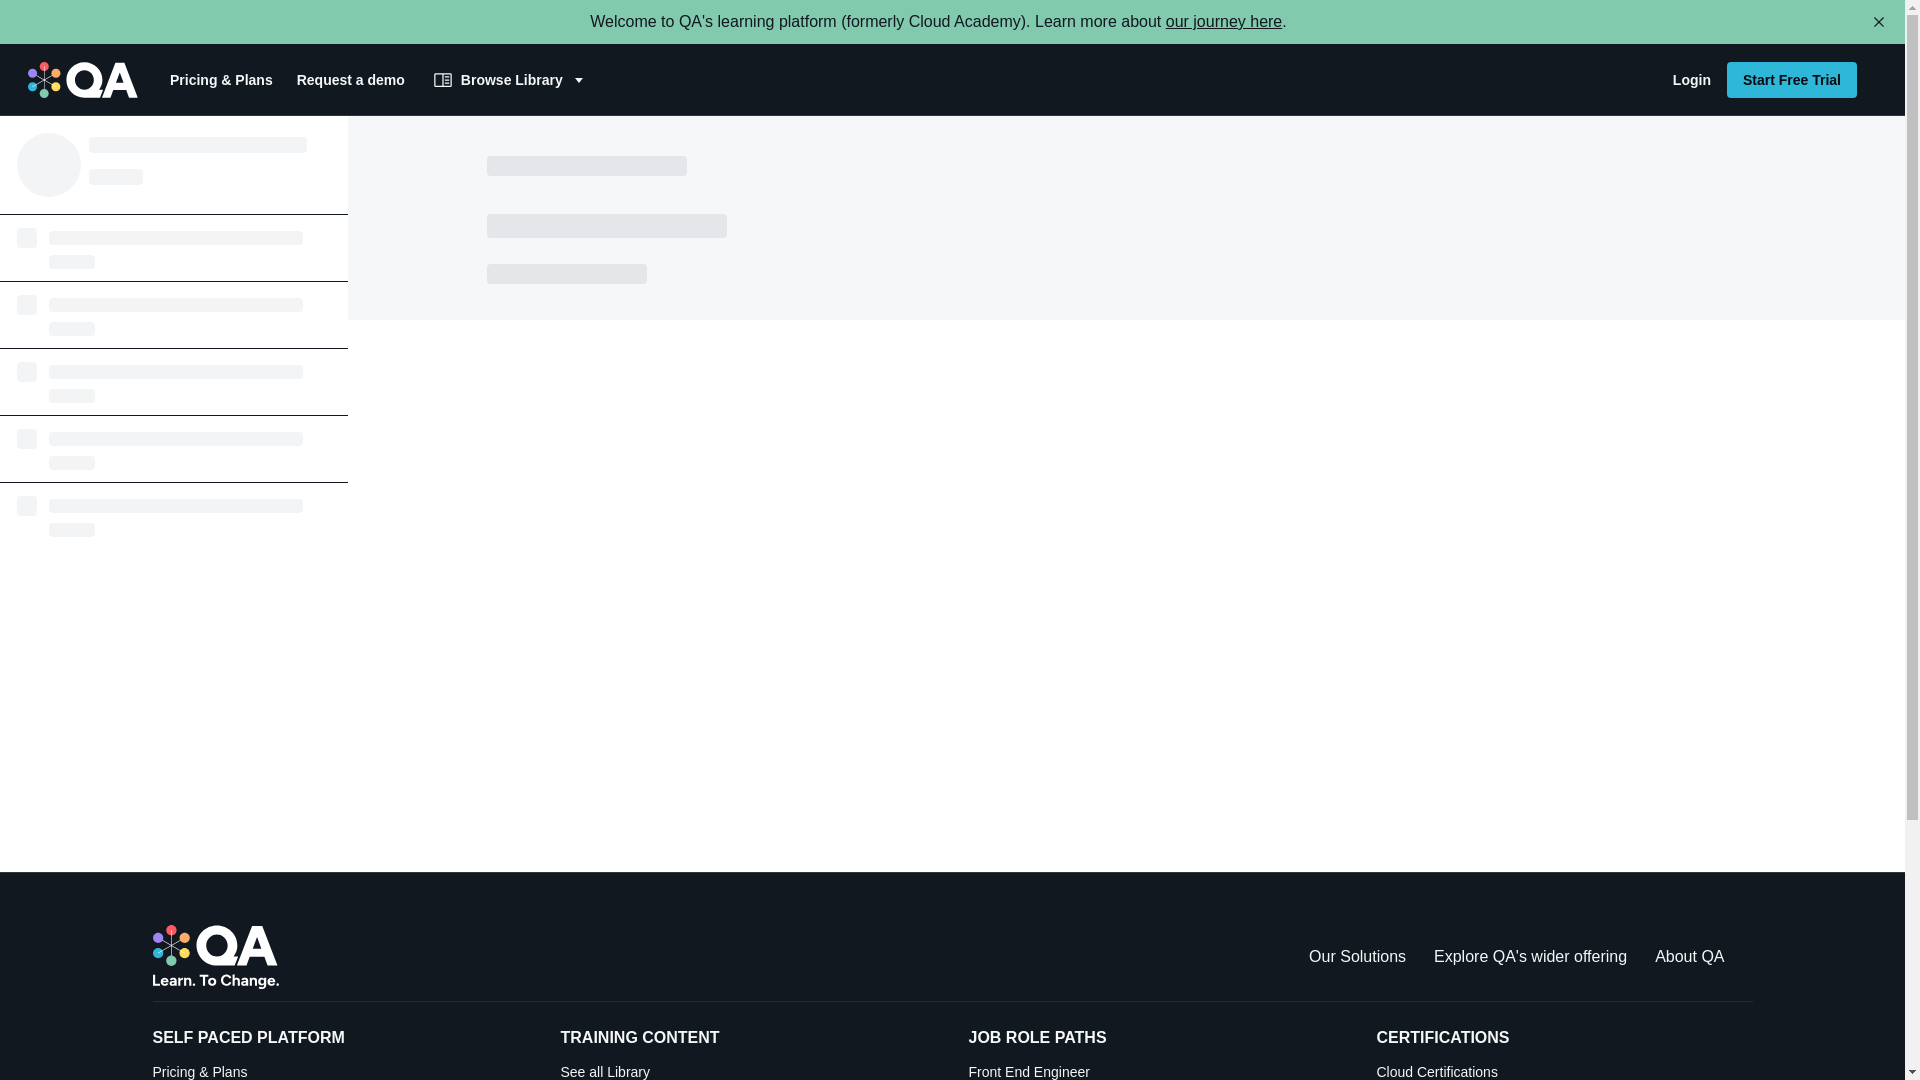 Image resolution: width=1920 pixels, height=1080 pixels. Describe the element at coordinates (748, 1070) in the screenshot. I see `See all Library` at that location.